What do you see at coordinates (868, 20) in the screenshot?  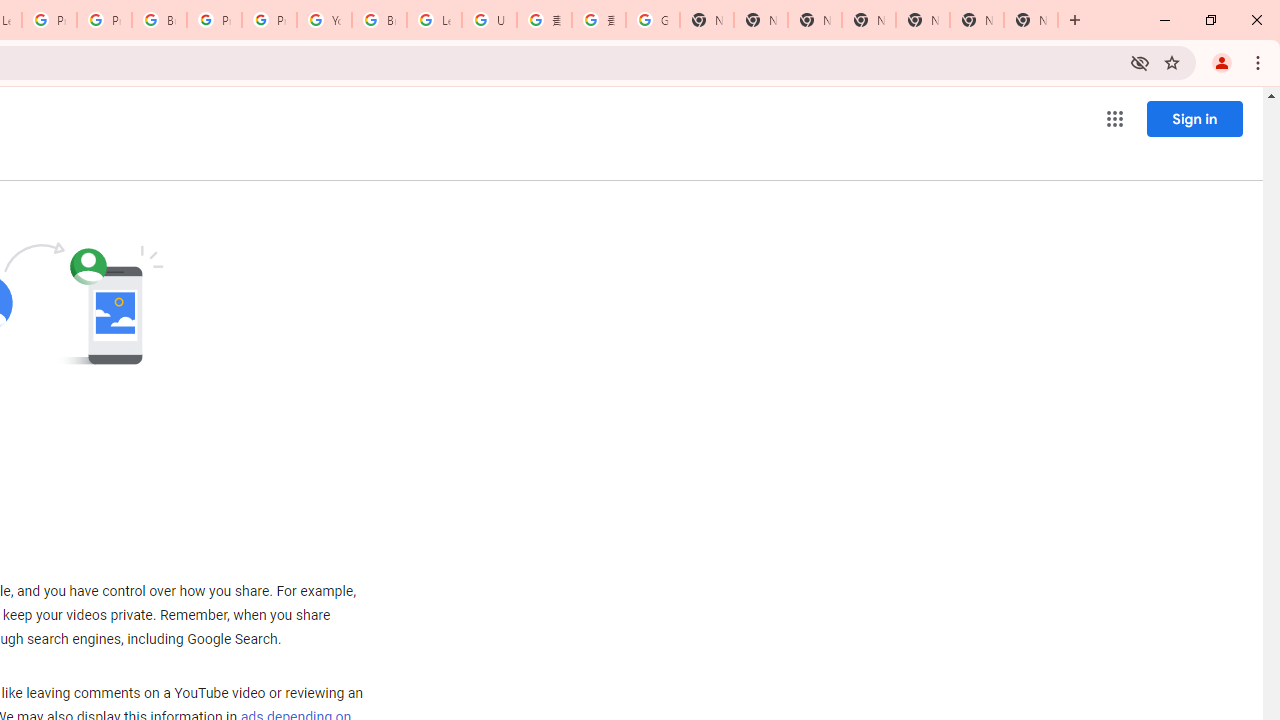 I see `New Tab` at bounding box center [868, 20].